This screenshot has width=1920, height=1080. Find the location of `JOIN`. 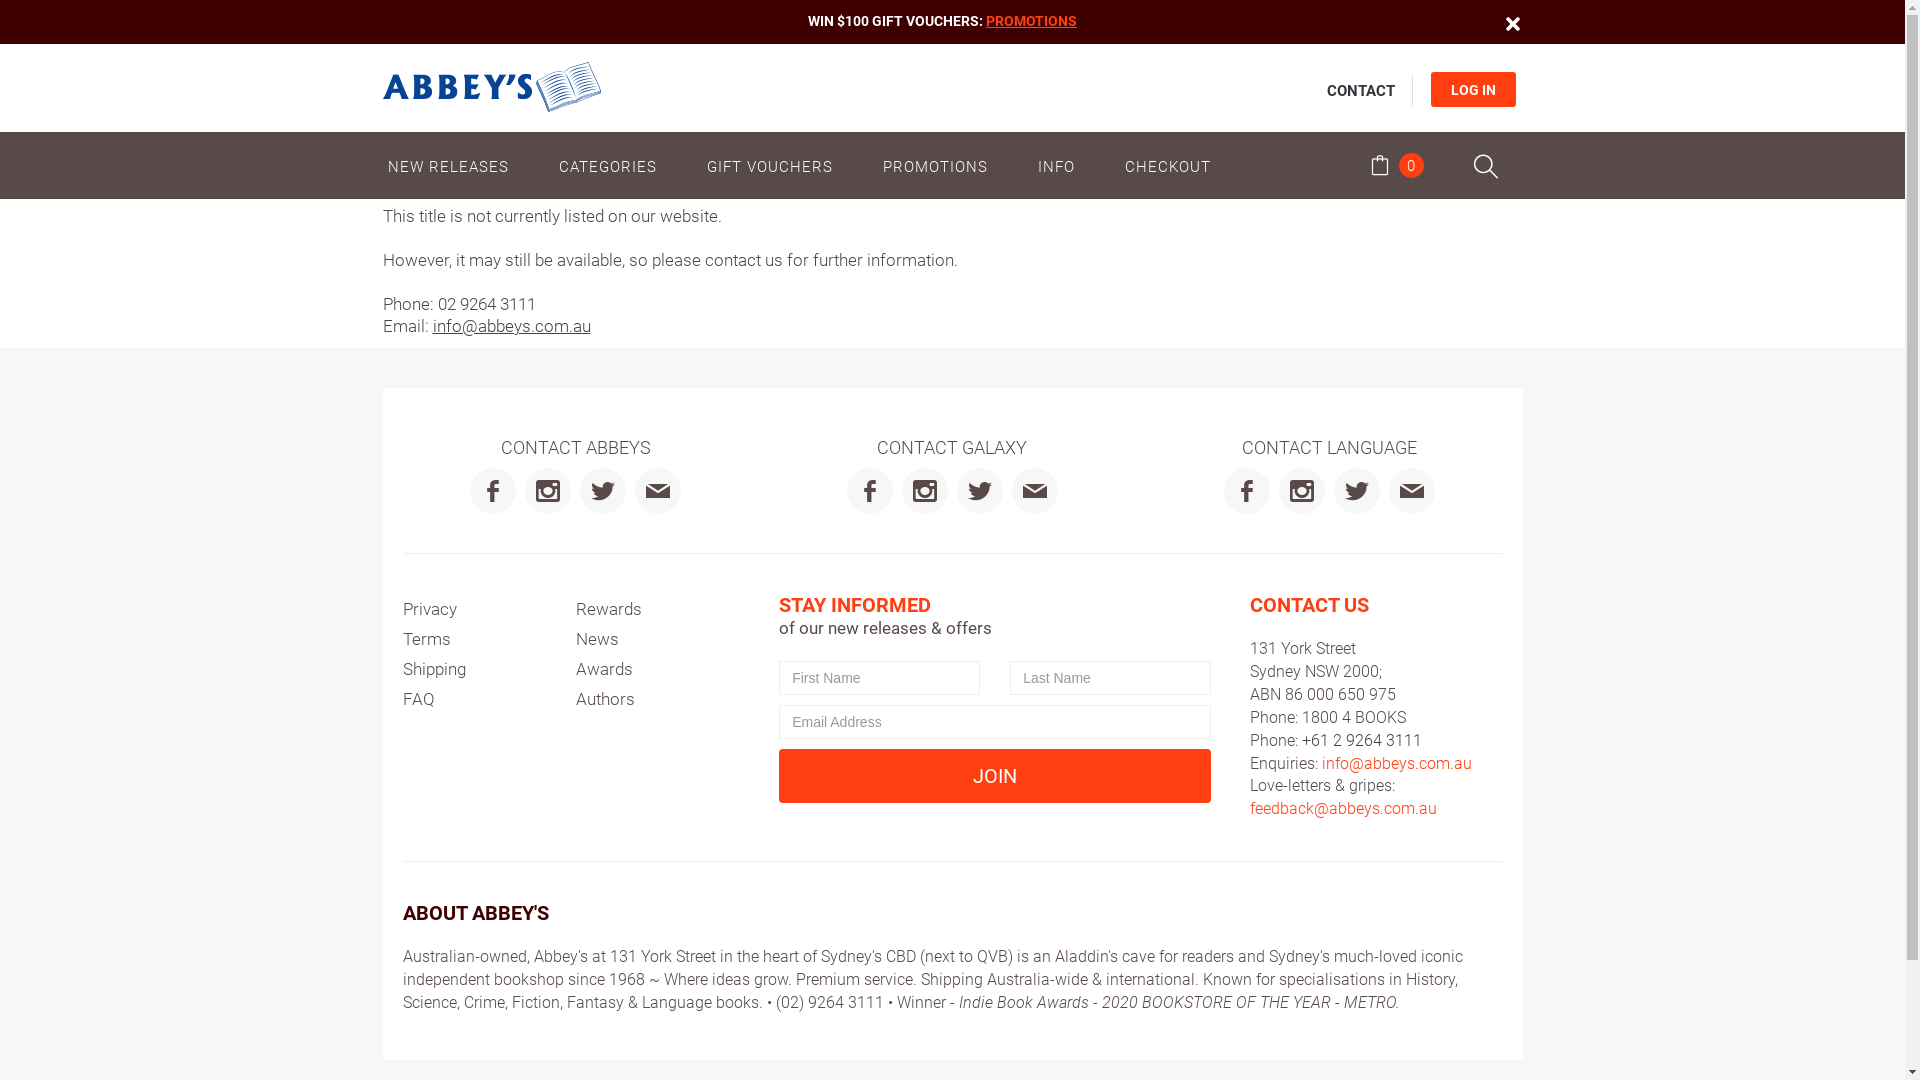

JOIN is located at coordinates (995, 776).